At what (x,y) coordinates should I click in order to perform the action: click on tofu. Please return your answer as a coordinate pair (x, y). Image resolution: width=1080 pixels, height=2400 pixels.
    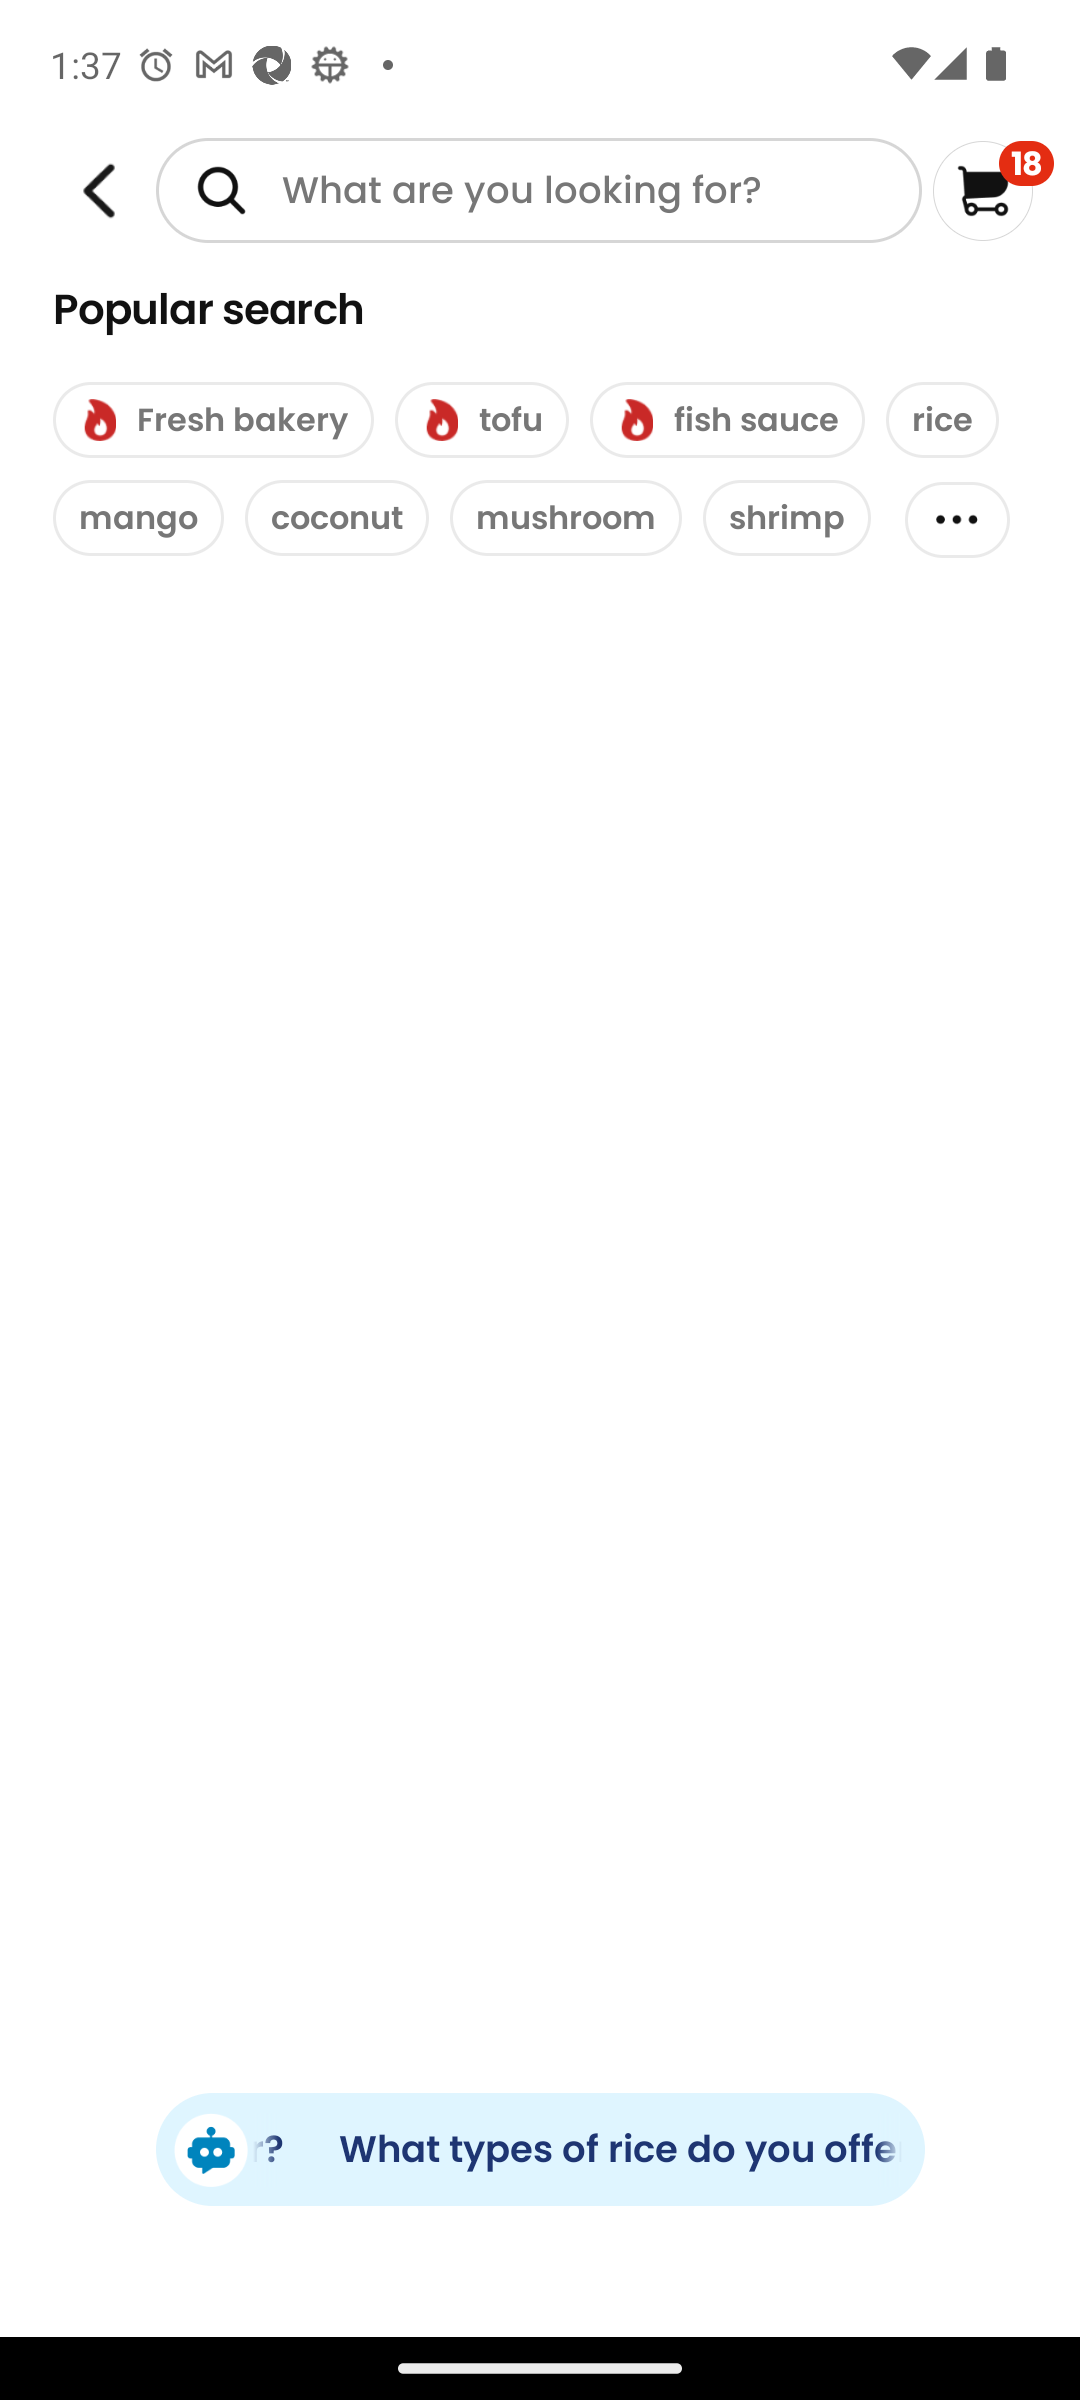
    Looking at the image, I should click on (482, 420).